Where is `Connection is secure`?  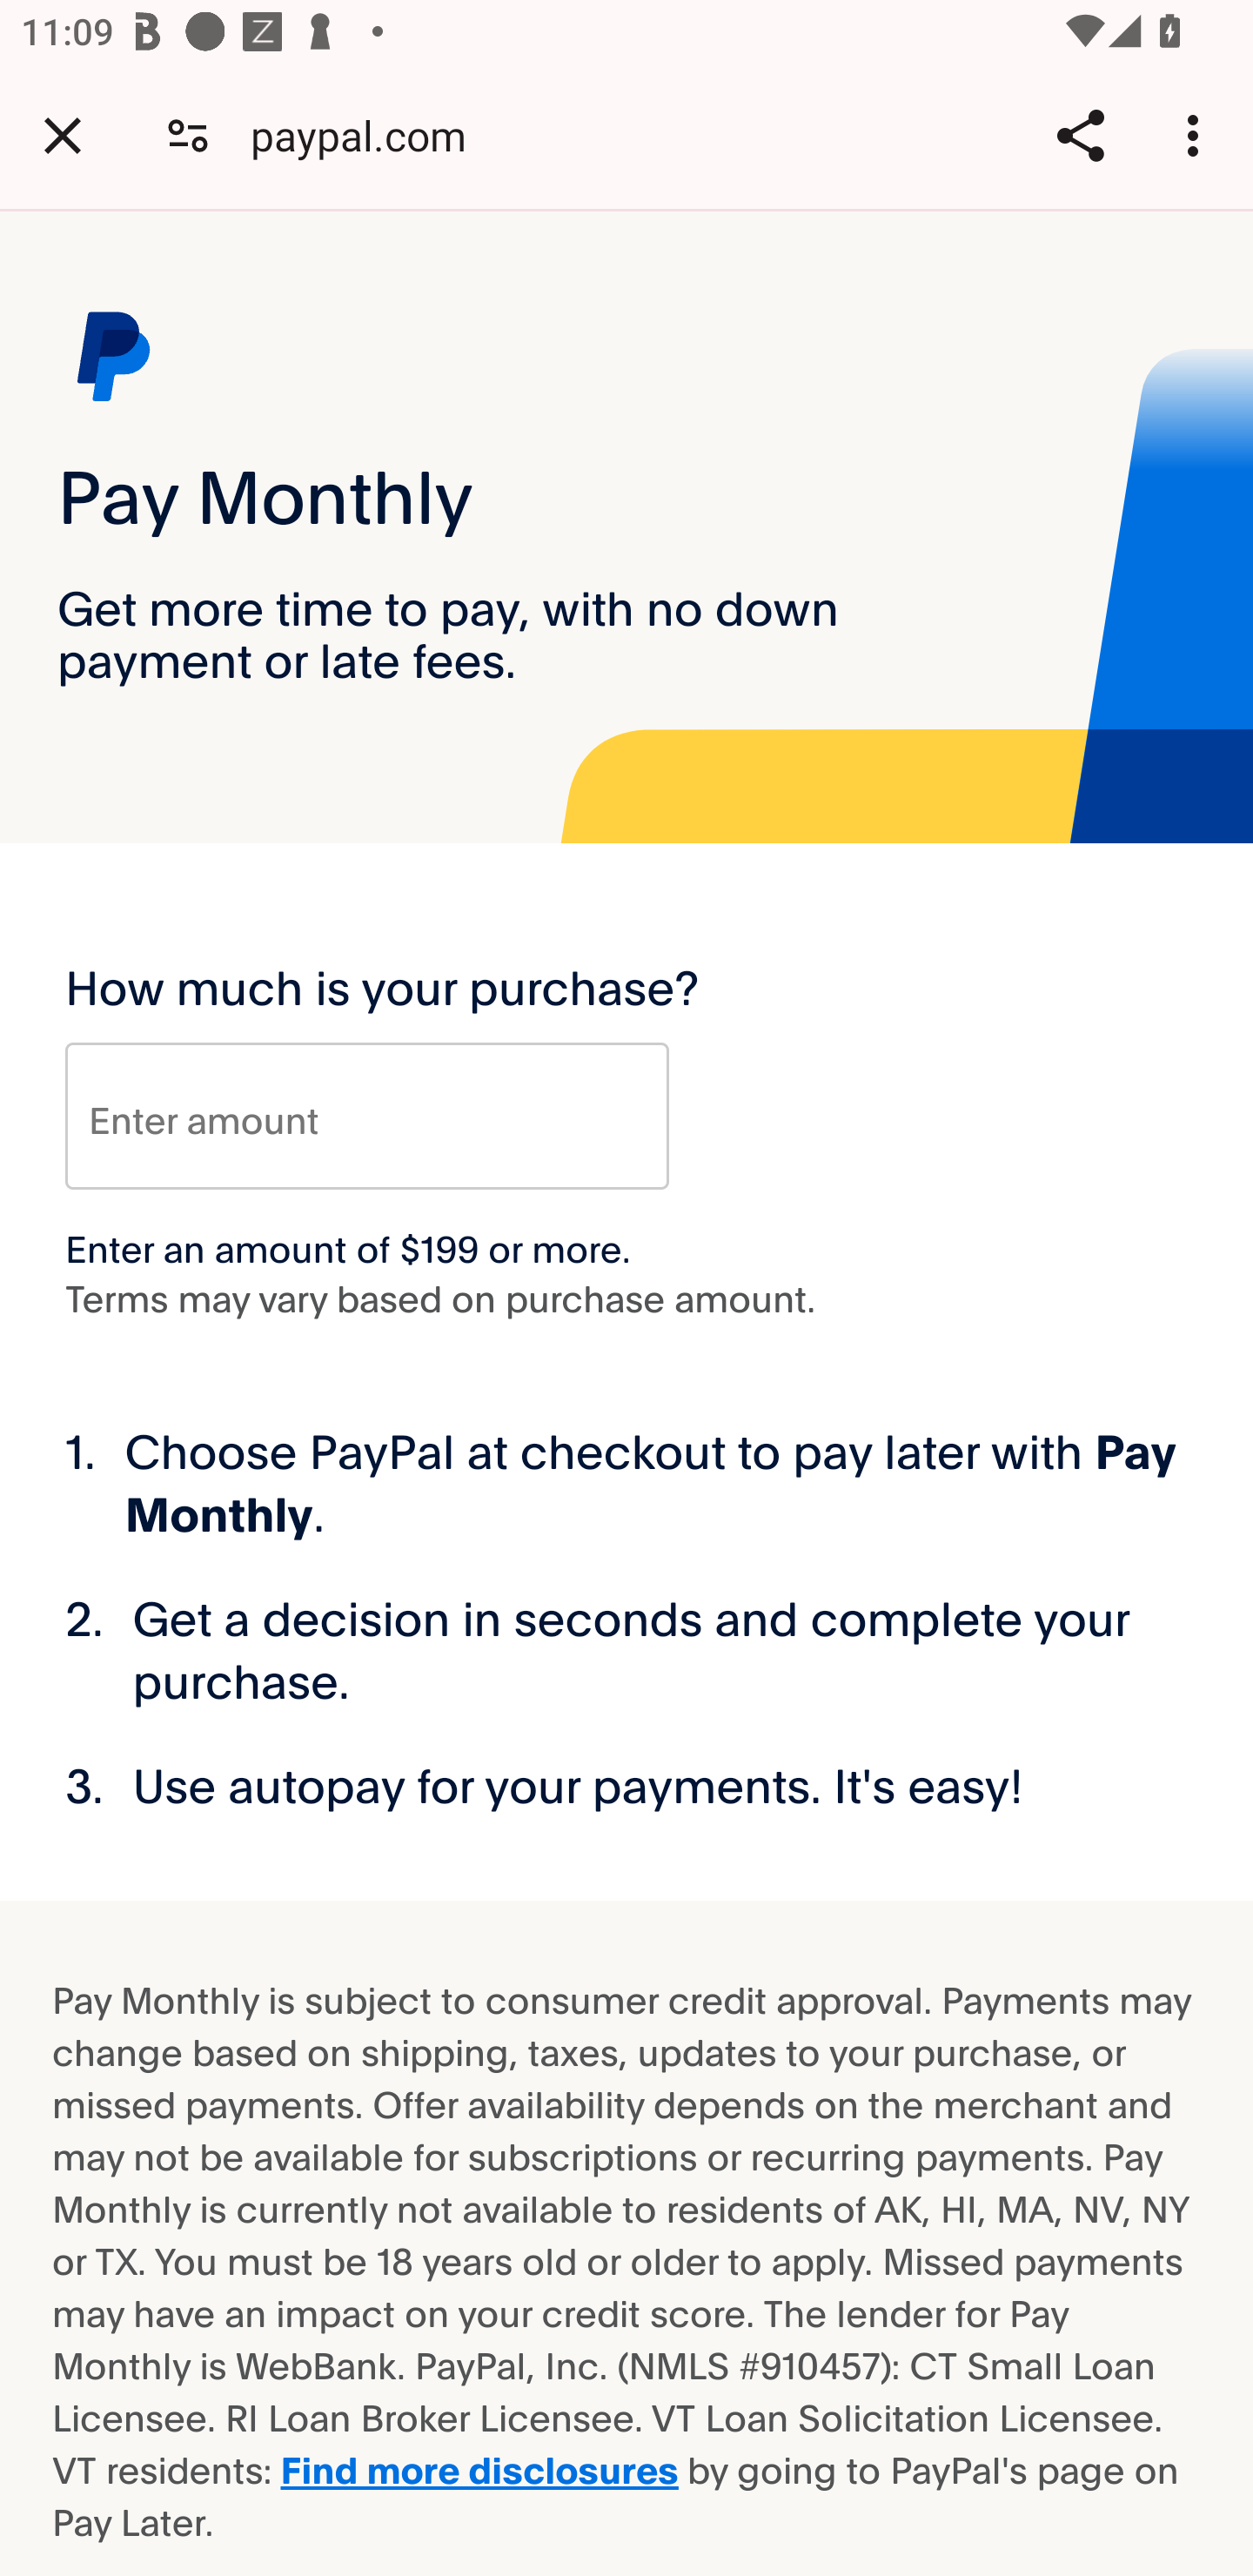
Connection is secure is located at coordinates (188, 134).